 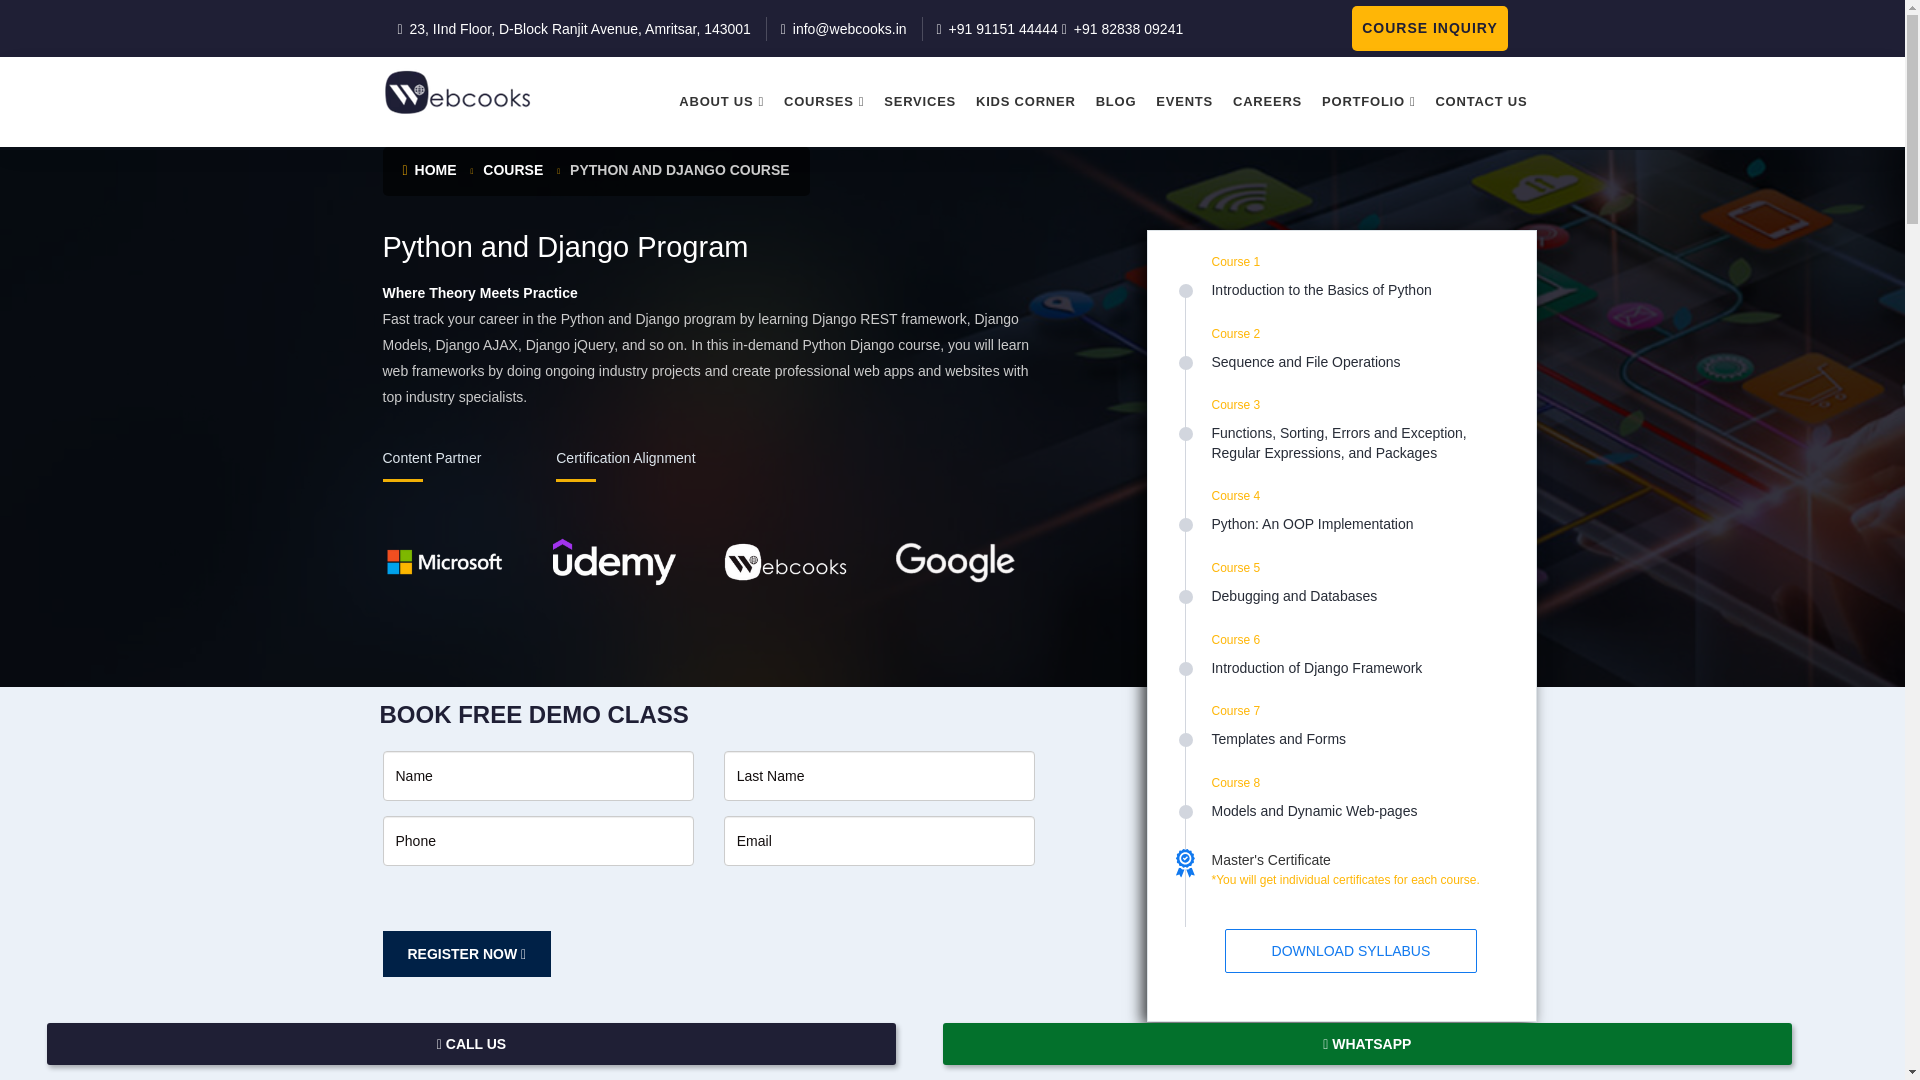 I want to click on Debugging and Databases, so click(x=1357, y=596).